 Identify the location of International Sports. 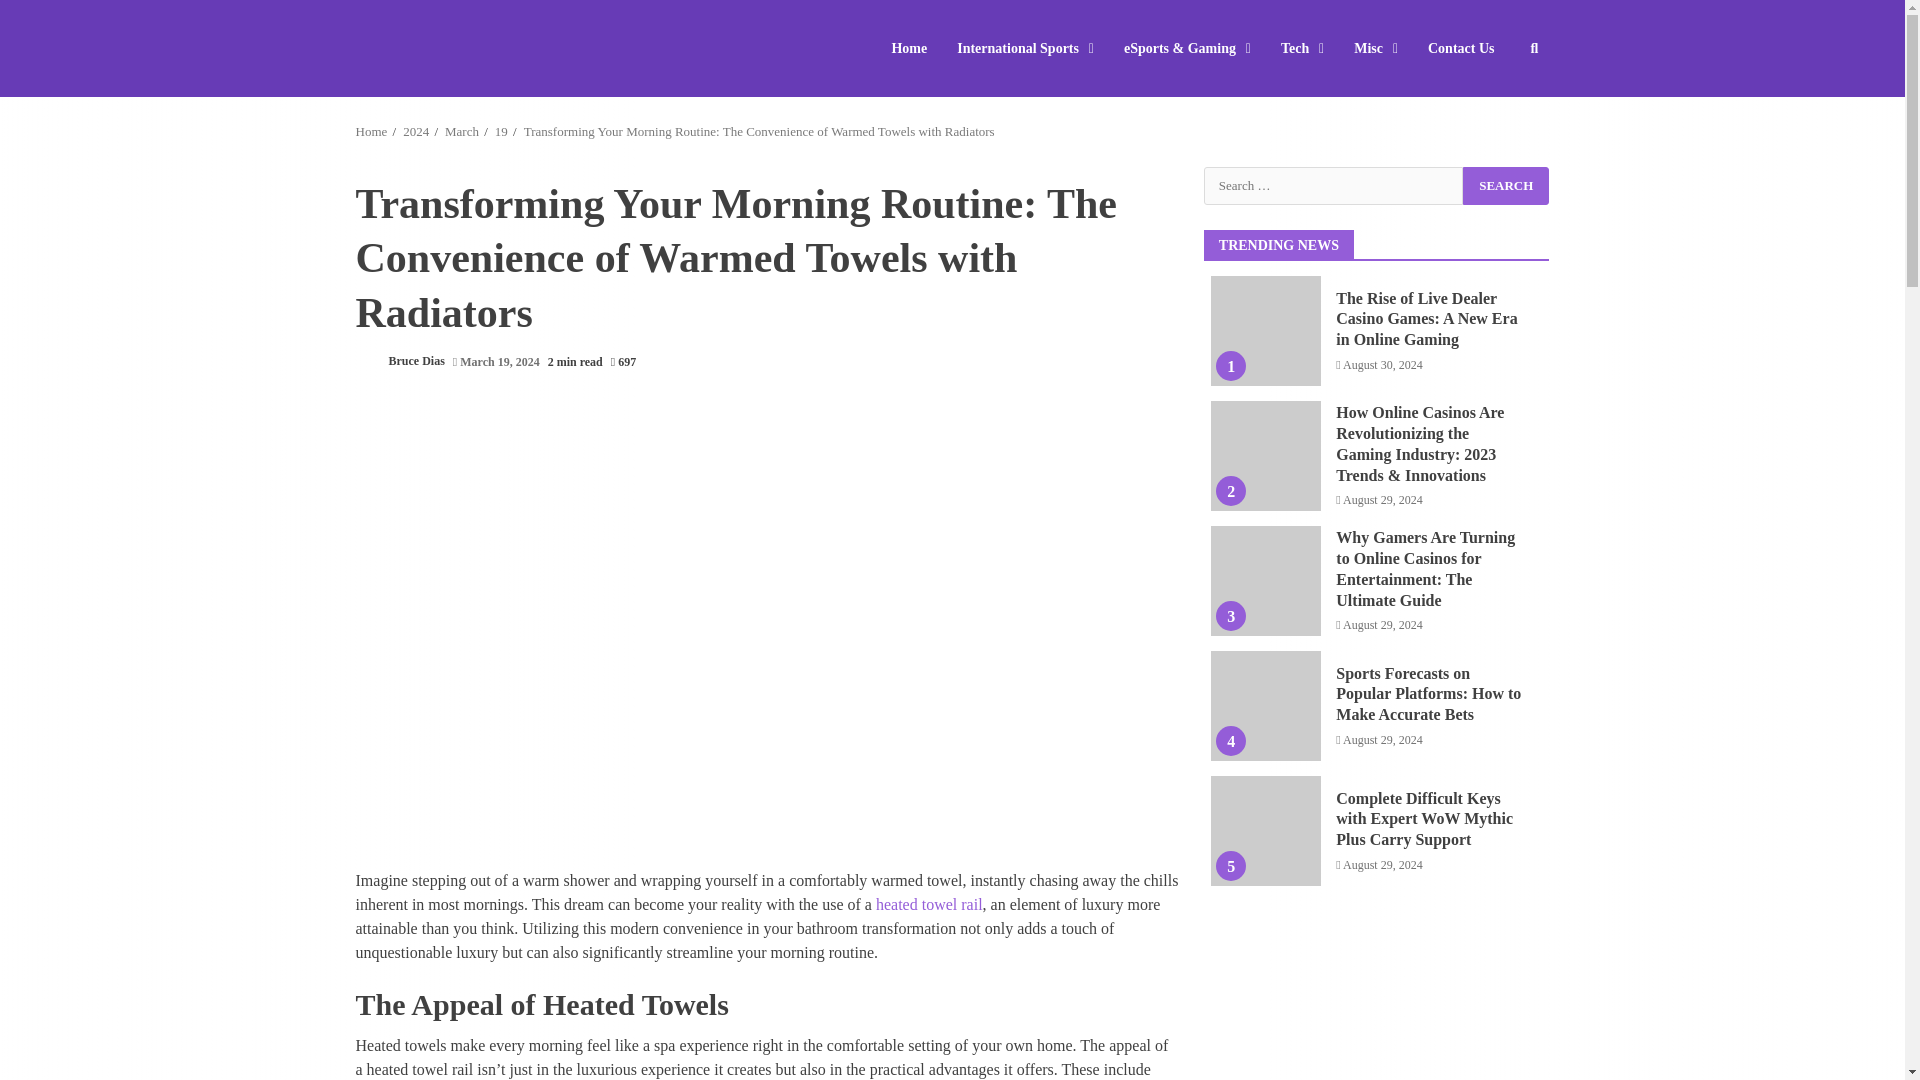
(1026, 48).